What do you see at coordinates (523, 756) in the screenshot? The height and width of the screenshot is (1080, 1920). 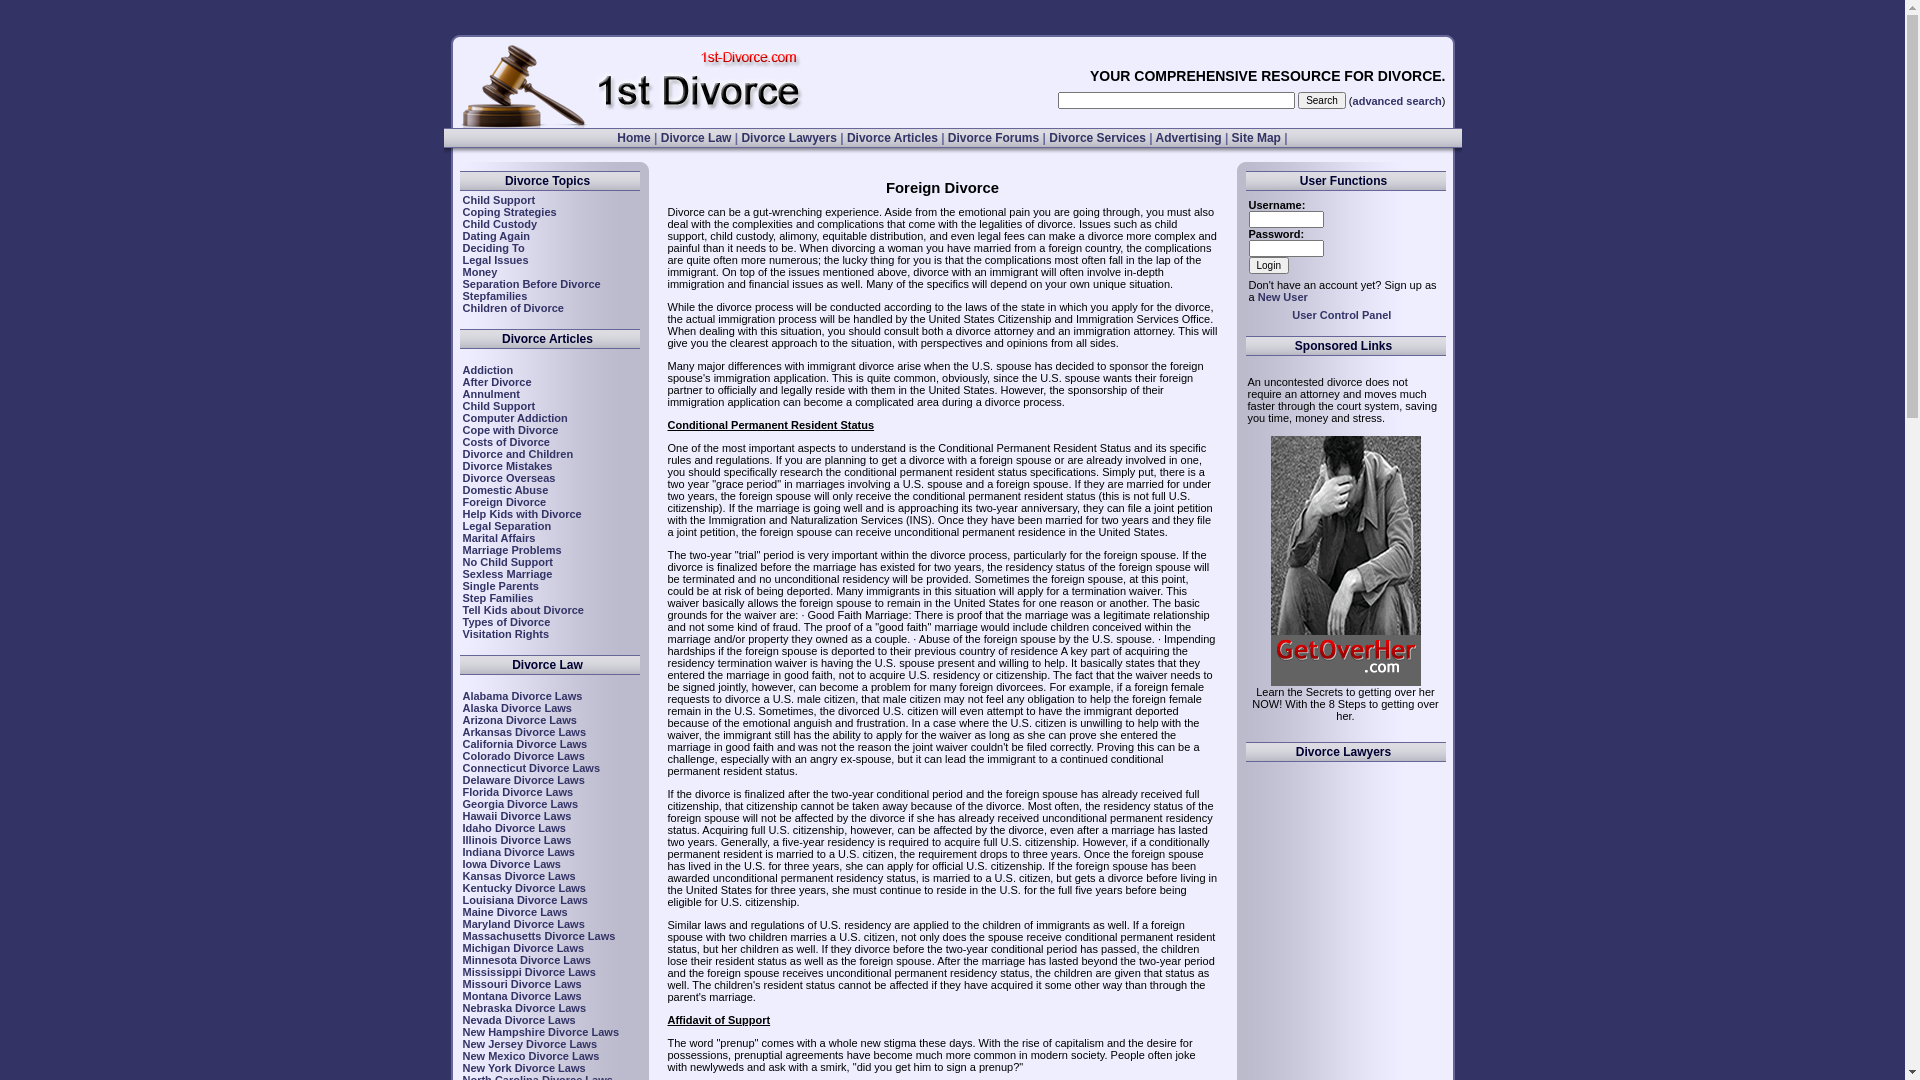 I see `Colorado Divorce Laws` at bounding box center [523, 756].